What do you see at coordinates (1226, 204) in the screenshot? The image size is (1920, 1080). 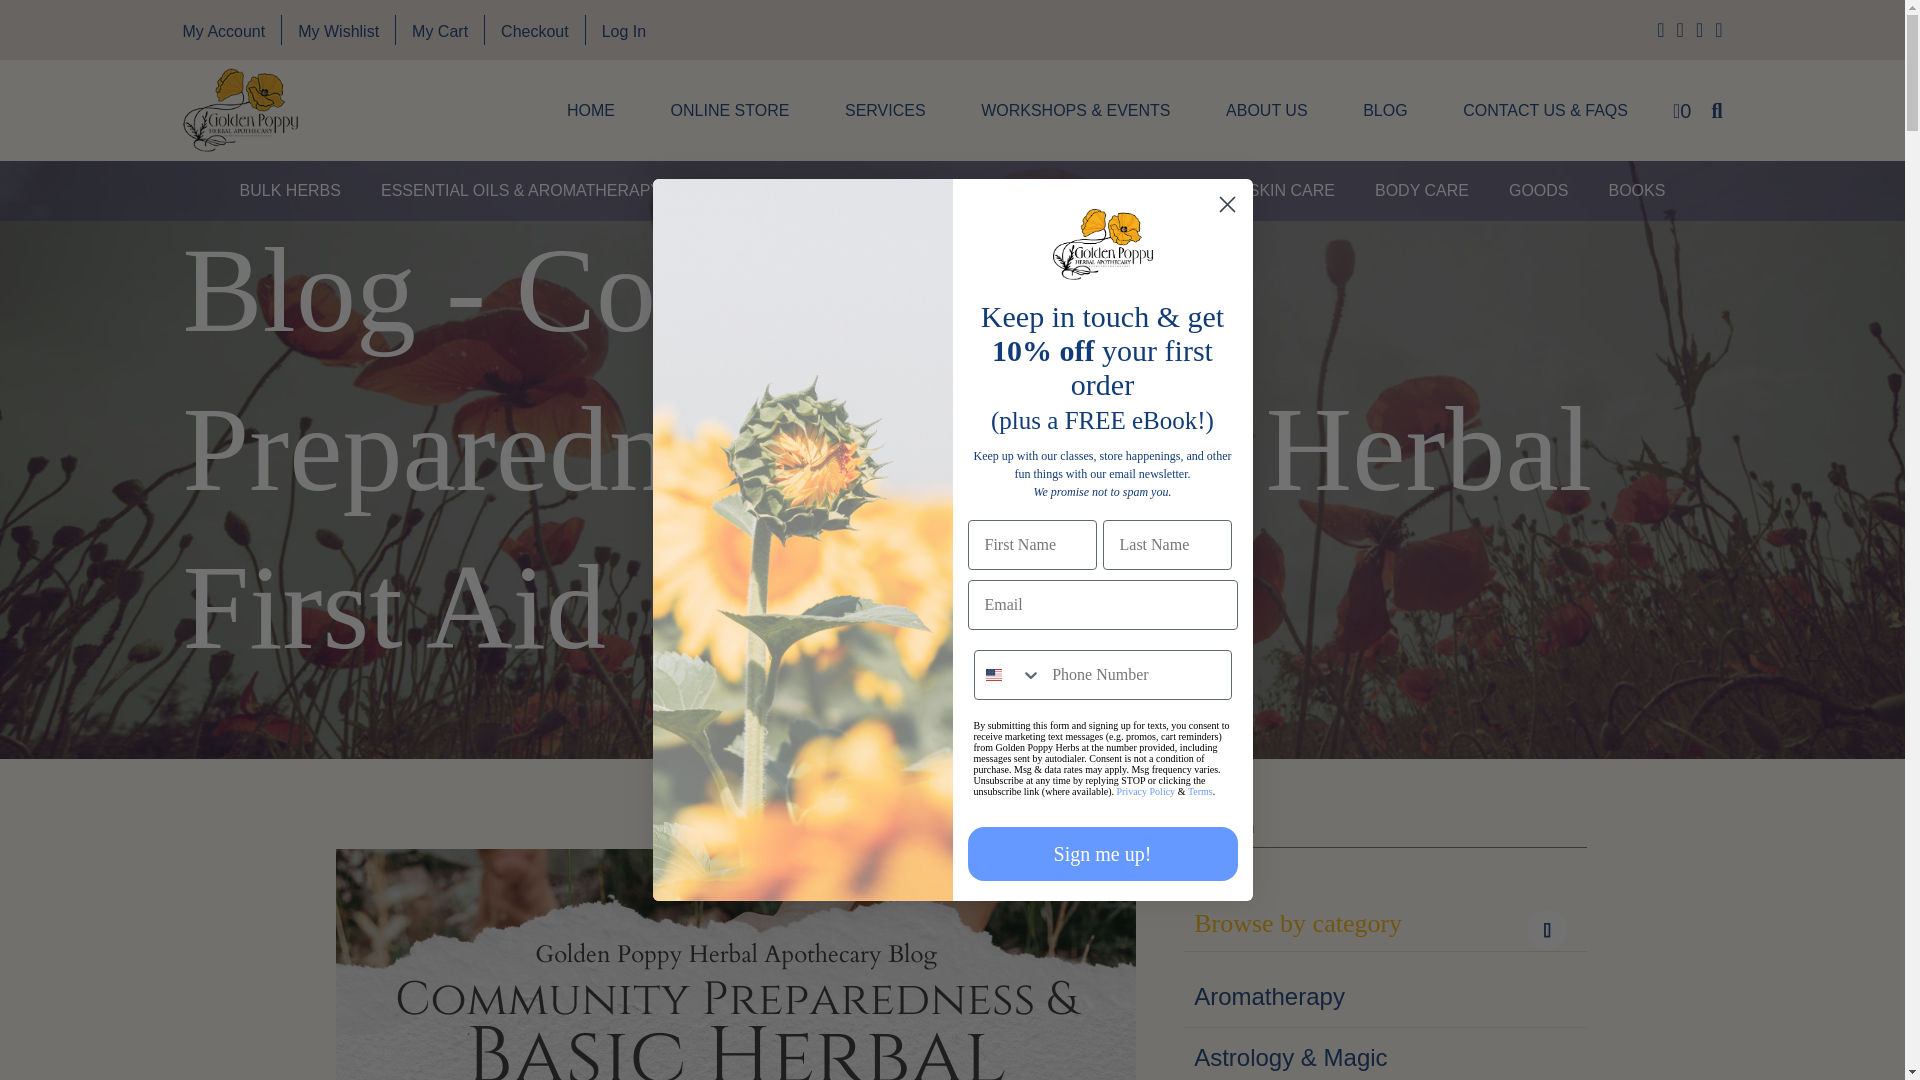 I see `Close dialog 1` at bounding box center [1226, 204].